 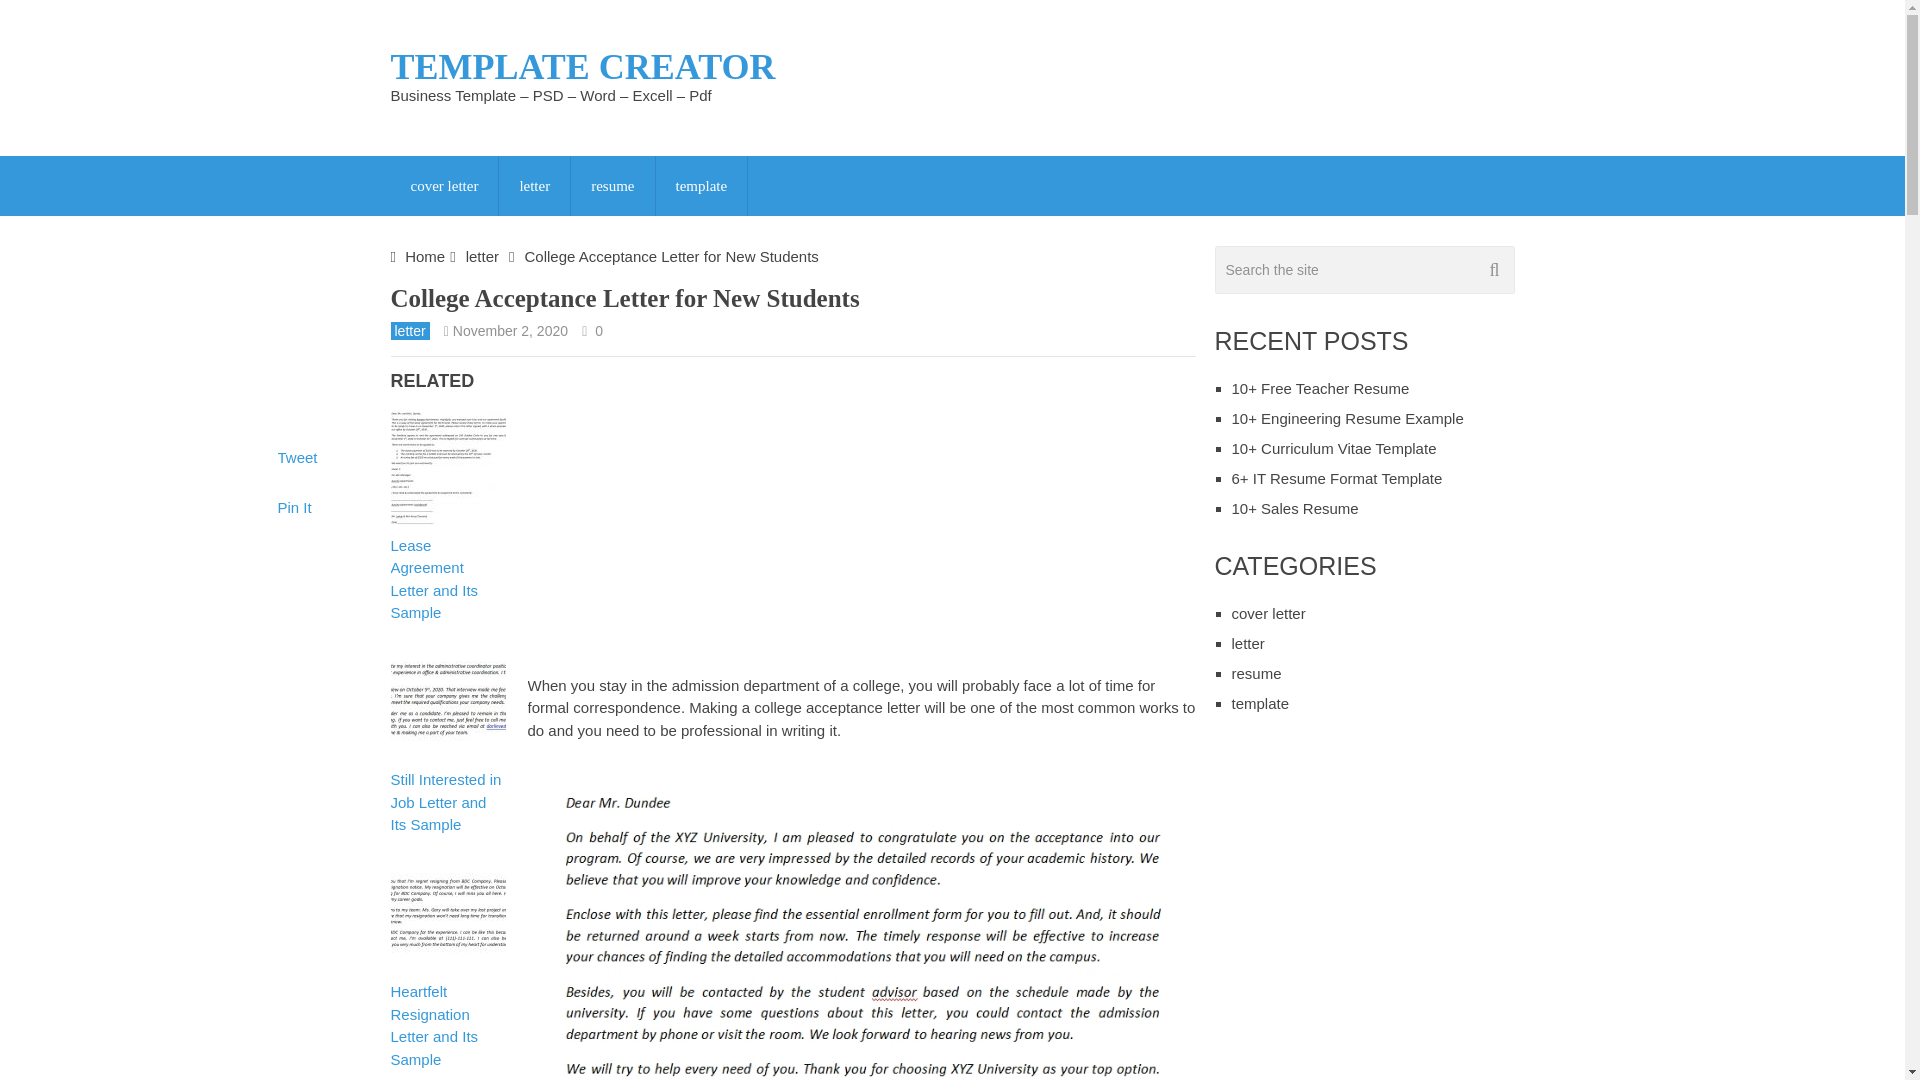 What do you see at coordinates (298, 457) in the screenshot?
I see `Tweet` at bounding box center [298, 457].